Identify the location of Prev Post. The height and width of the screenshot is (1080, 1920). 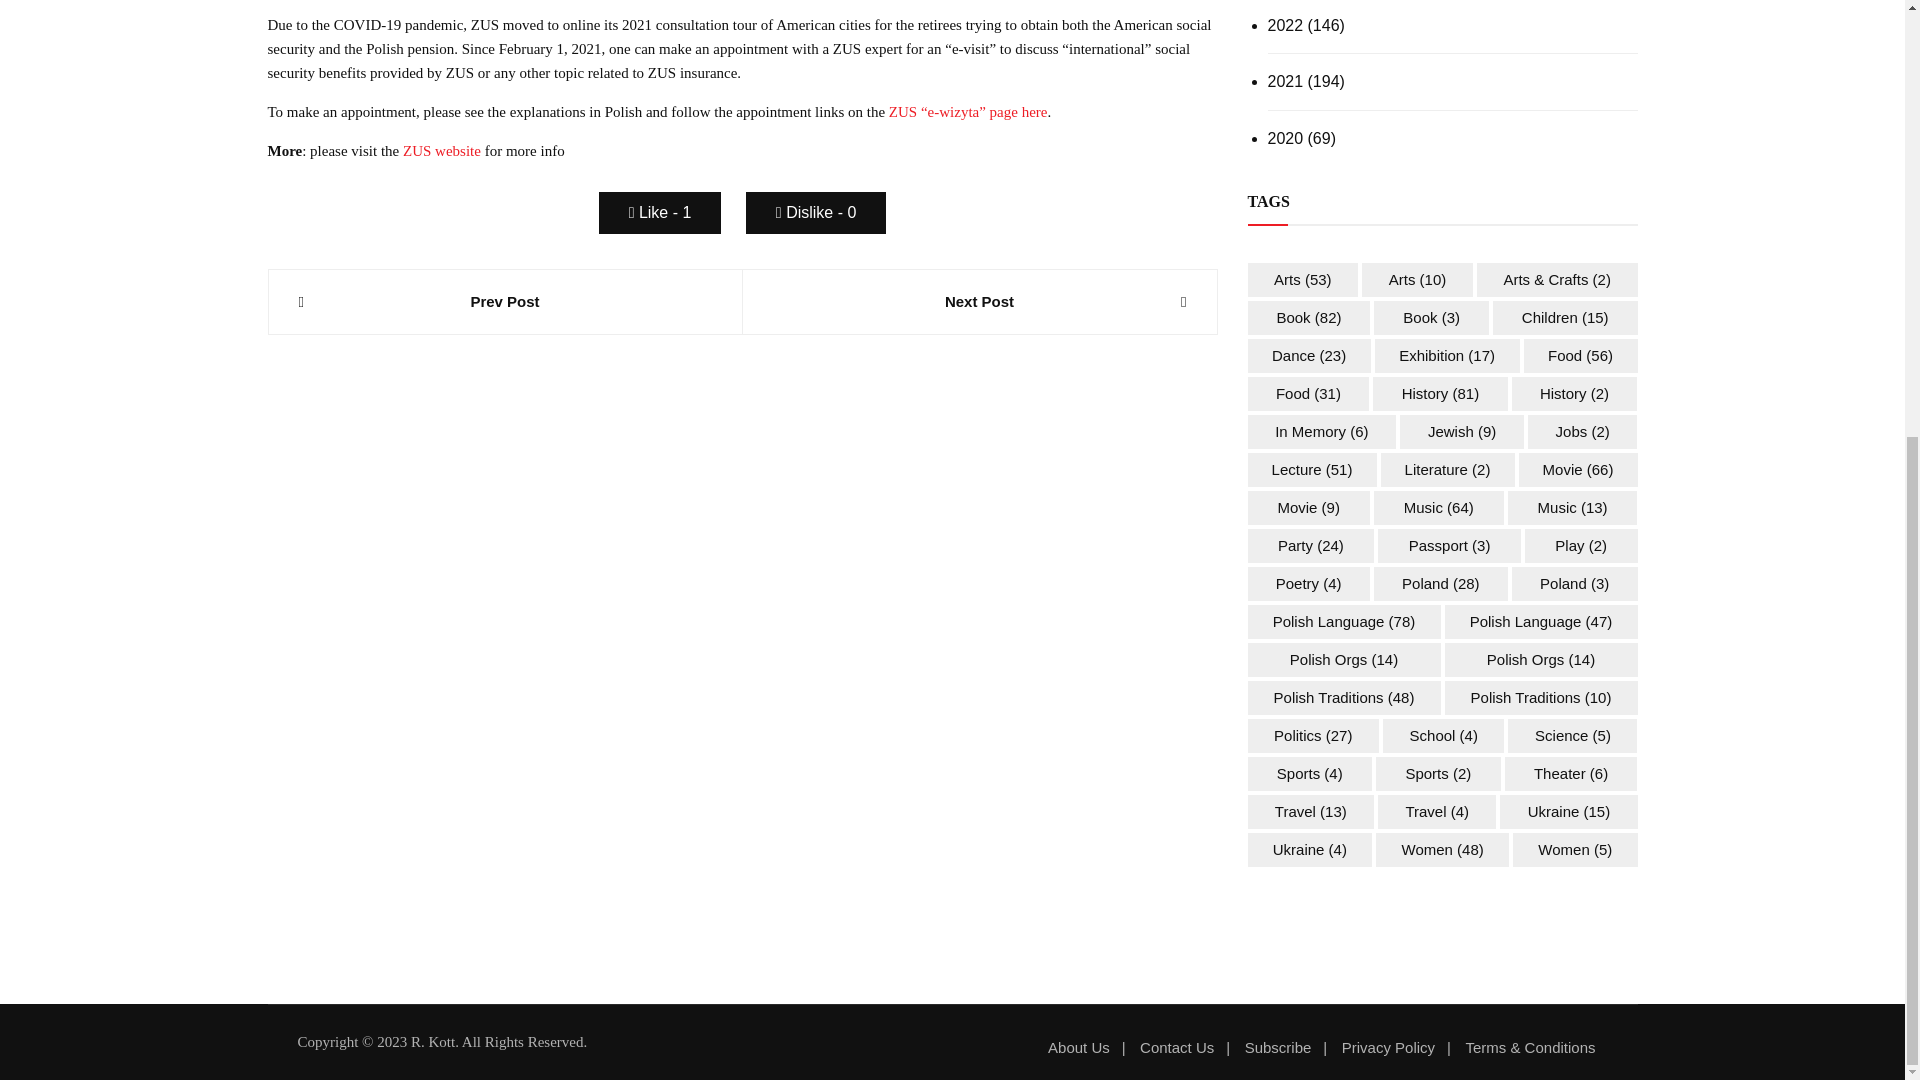
(504, 302).